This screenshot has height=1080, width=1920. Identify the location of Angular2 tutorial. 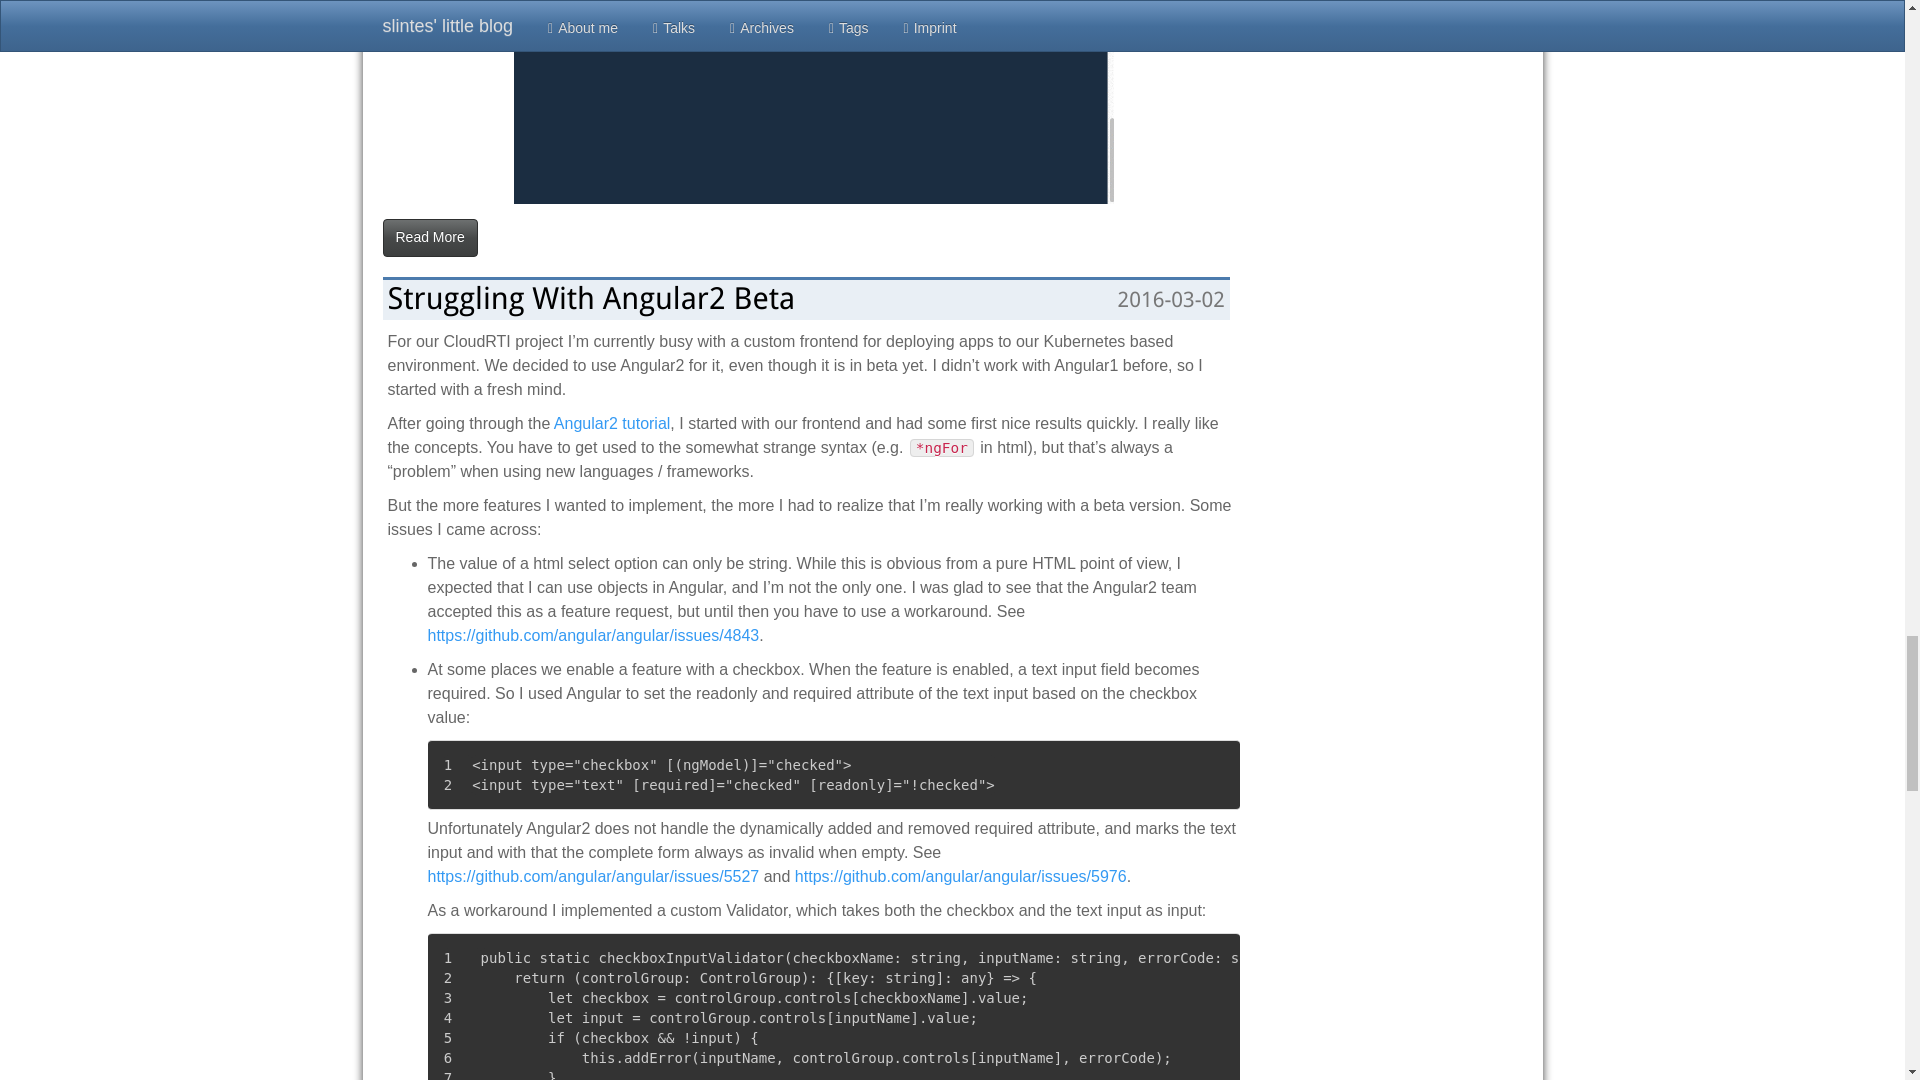
(612, 423).